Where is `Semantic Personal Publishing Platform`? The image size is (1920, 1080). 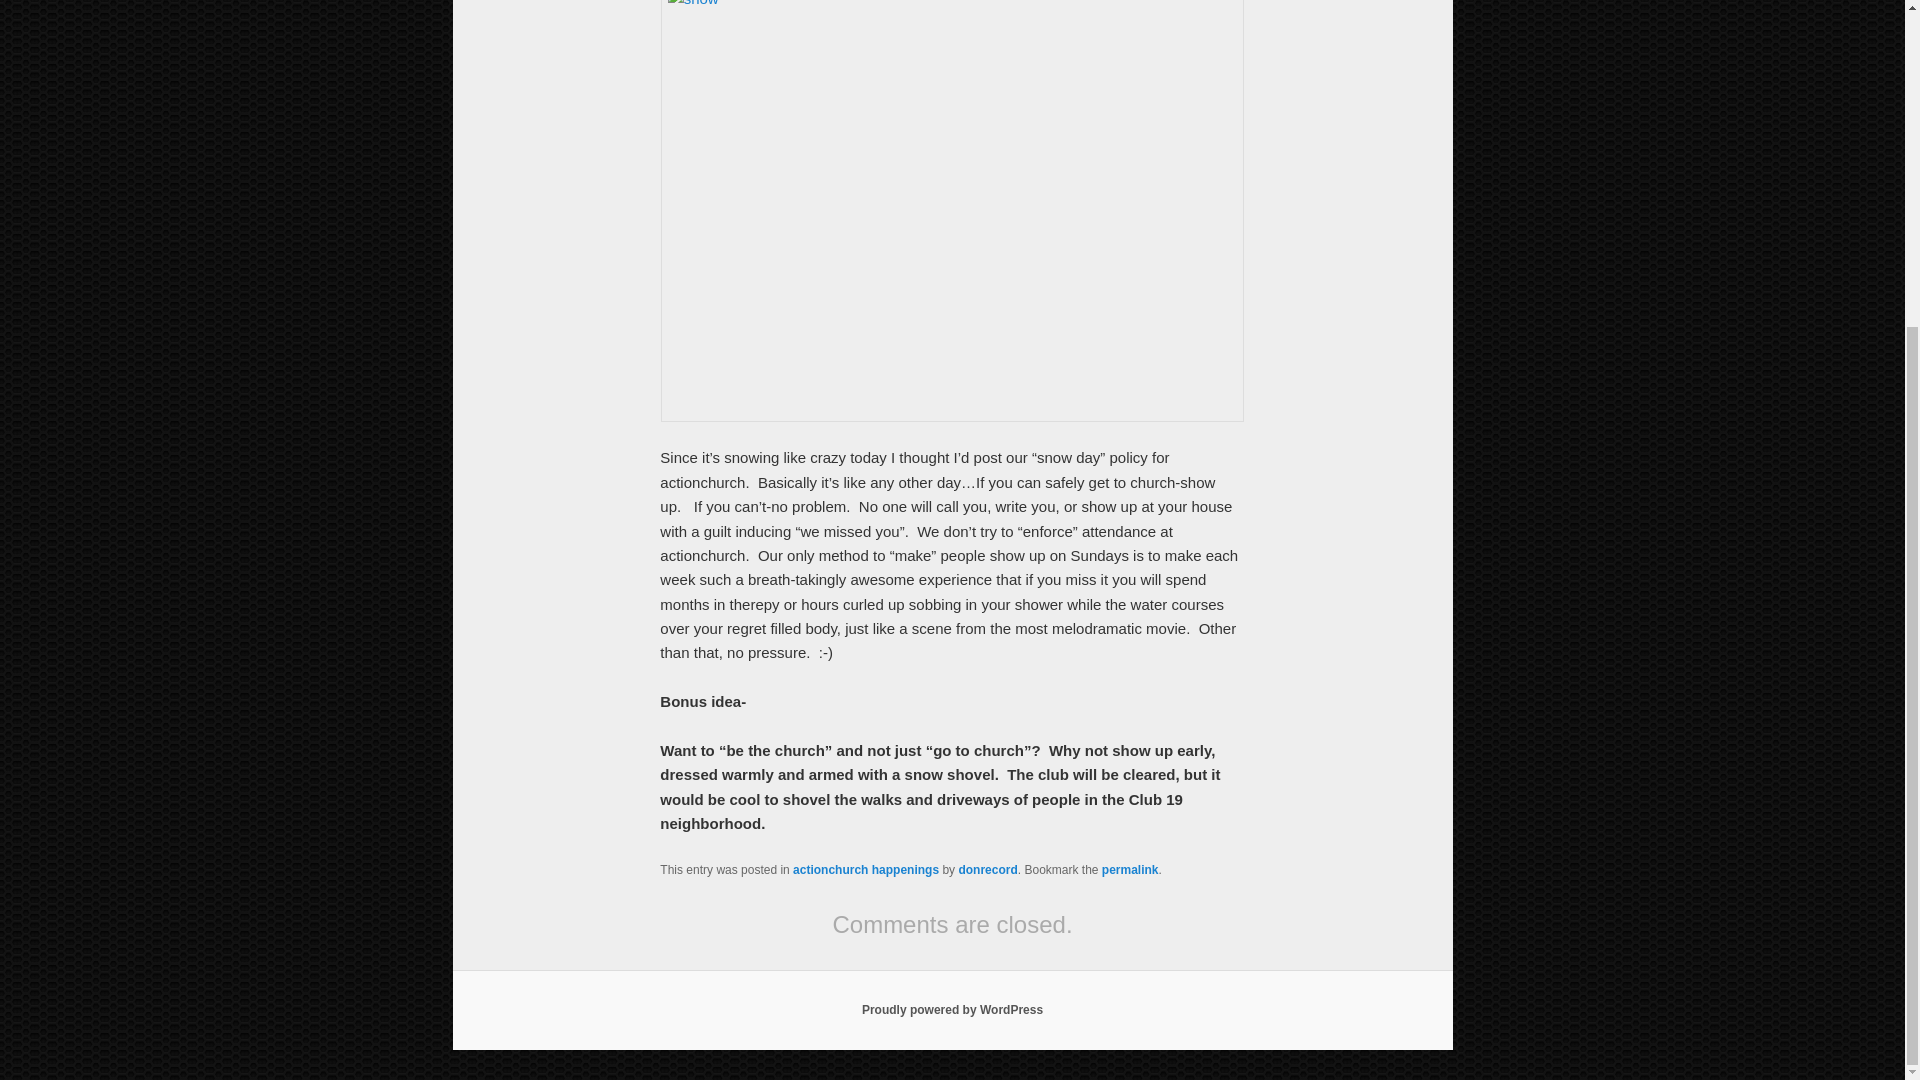 Semantic Personal Publishing Platform is located at coordinates (952, 1010).